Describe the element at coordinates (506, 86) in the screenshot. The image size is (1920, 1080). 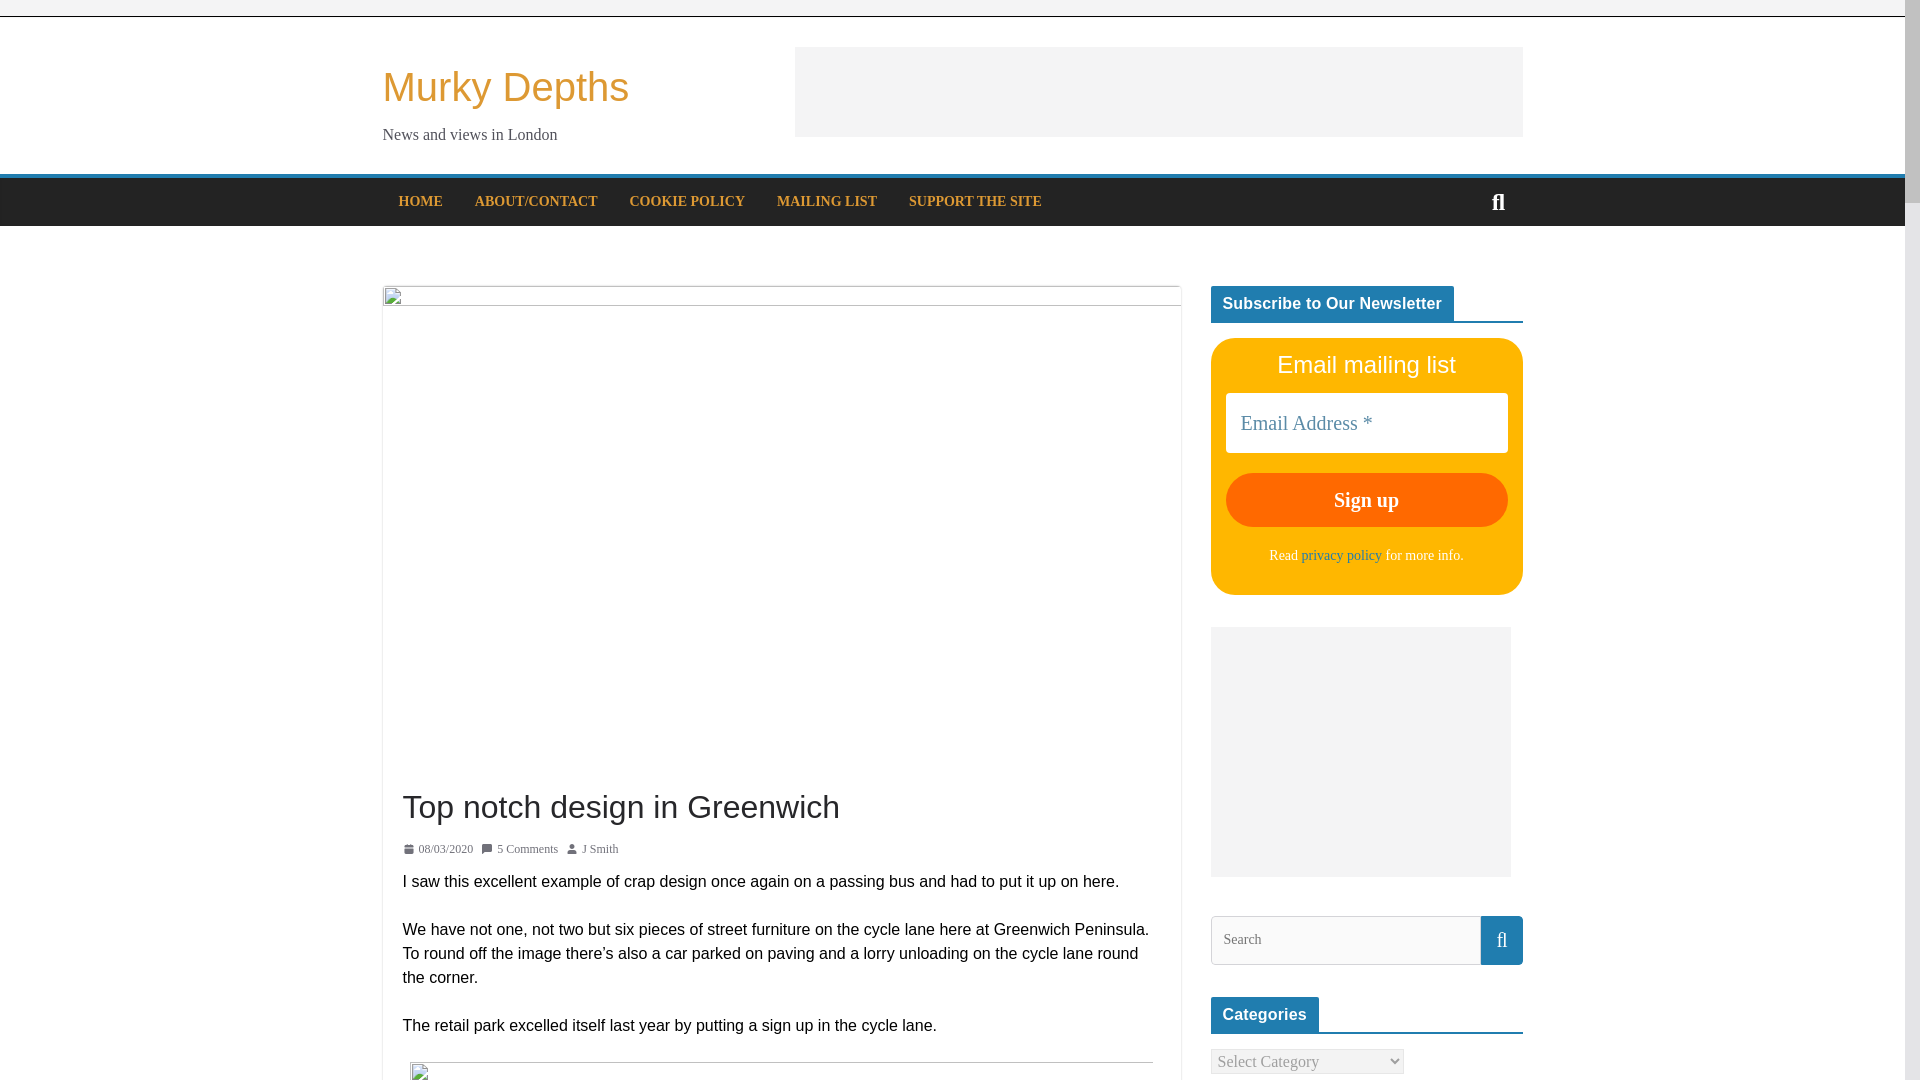
I see `Murky Depths` at that location.